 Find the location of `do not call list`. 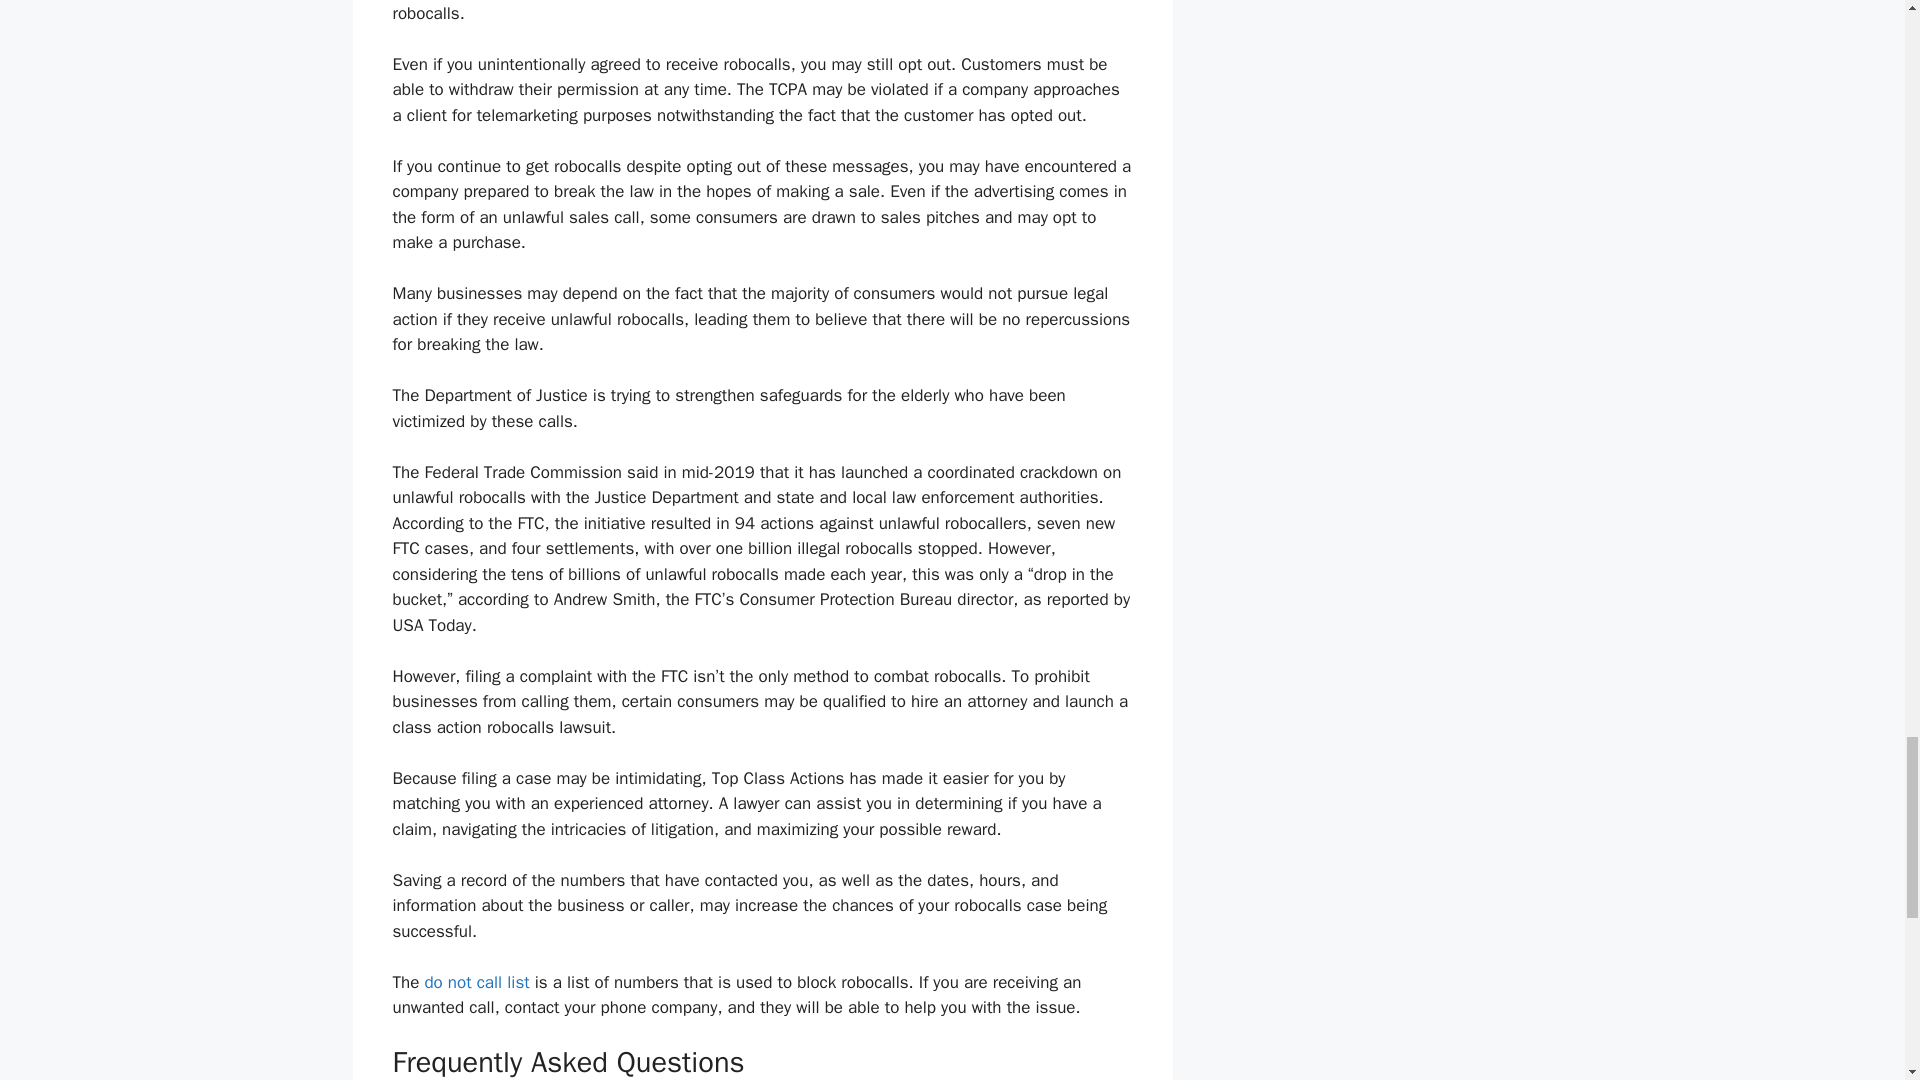

do not call list is located at coordinates (476, 982).